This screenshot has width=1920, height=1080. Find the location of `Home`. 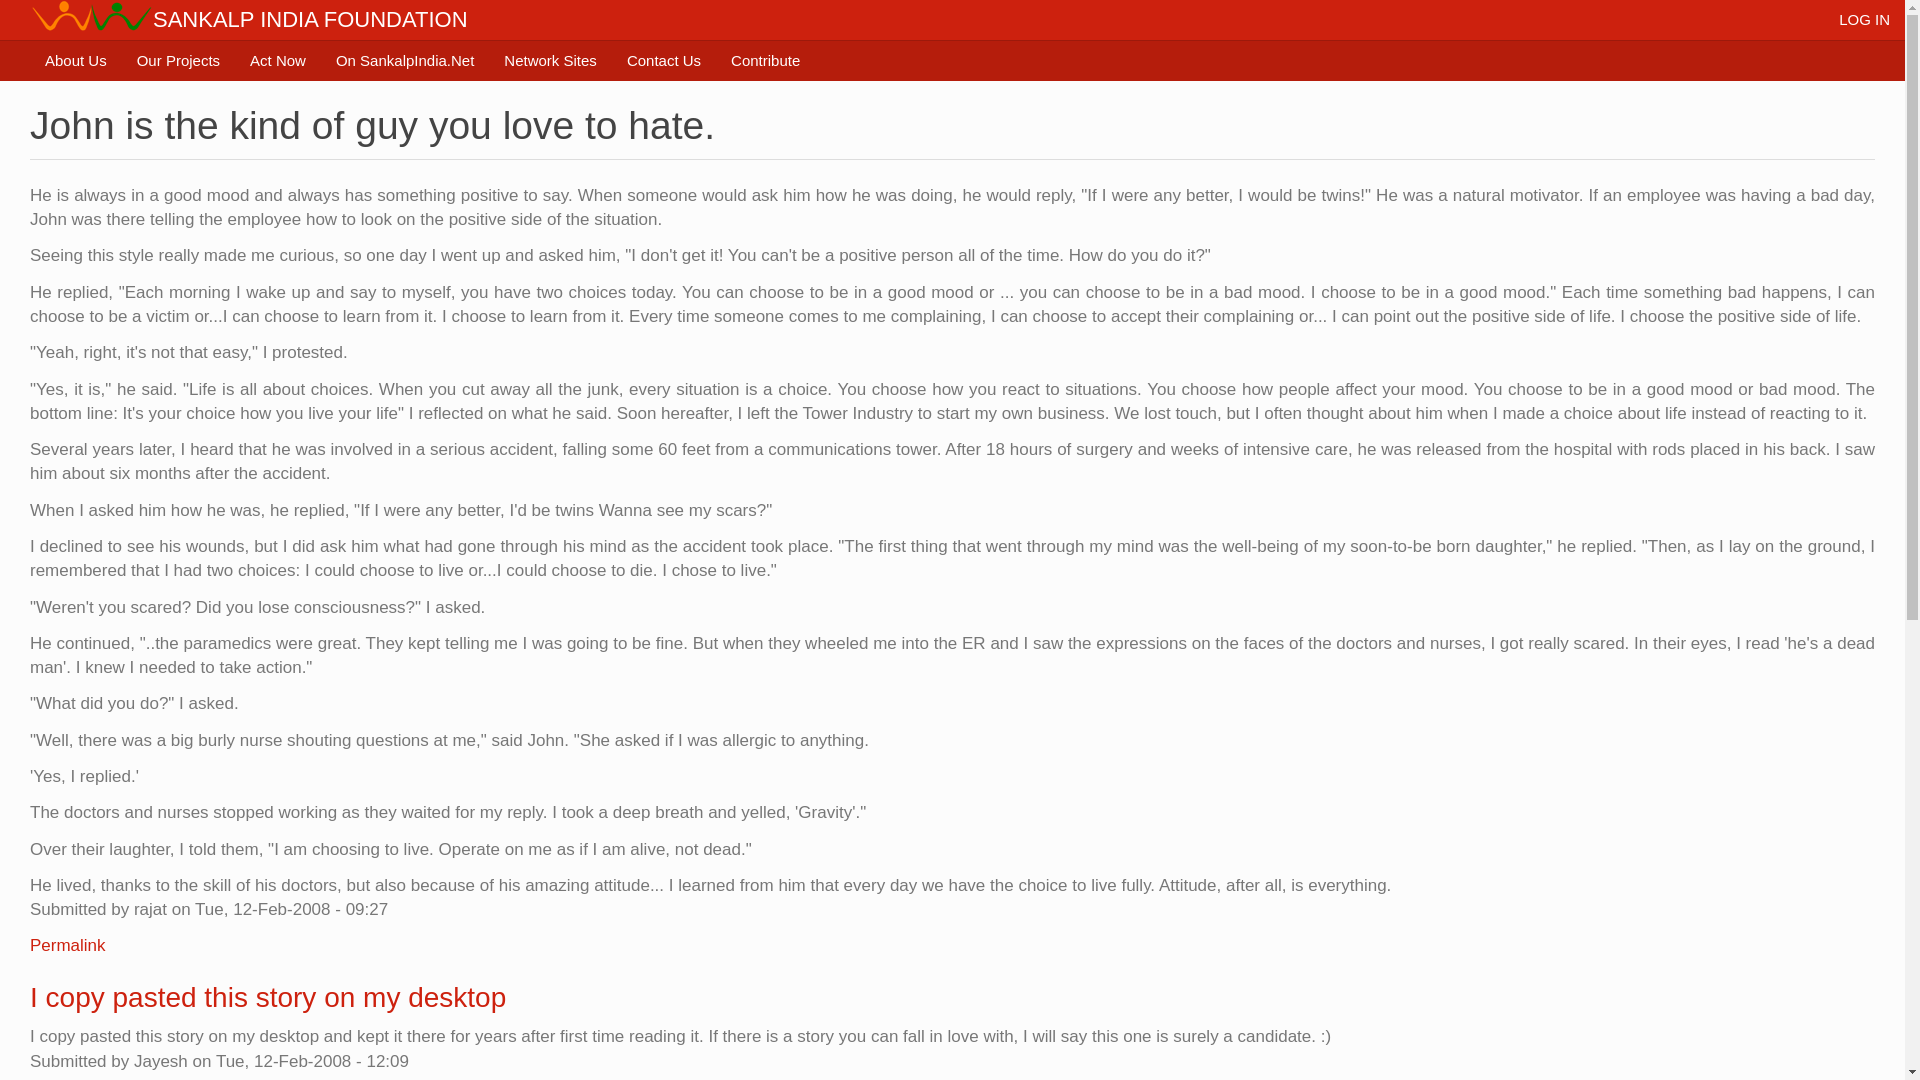

Home is located at coordinates (92, 16).